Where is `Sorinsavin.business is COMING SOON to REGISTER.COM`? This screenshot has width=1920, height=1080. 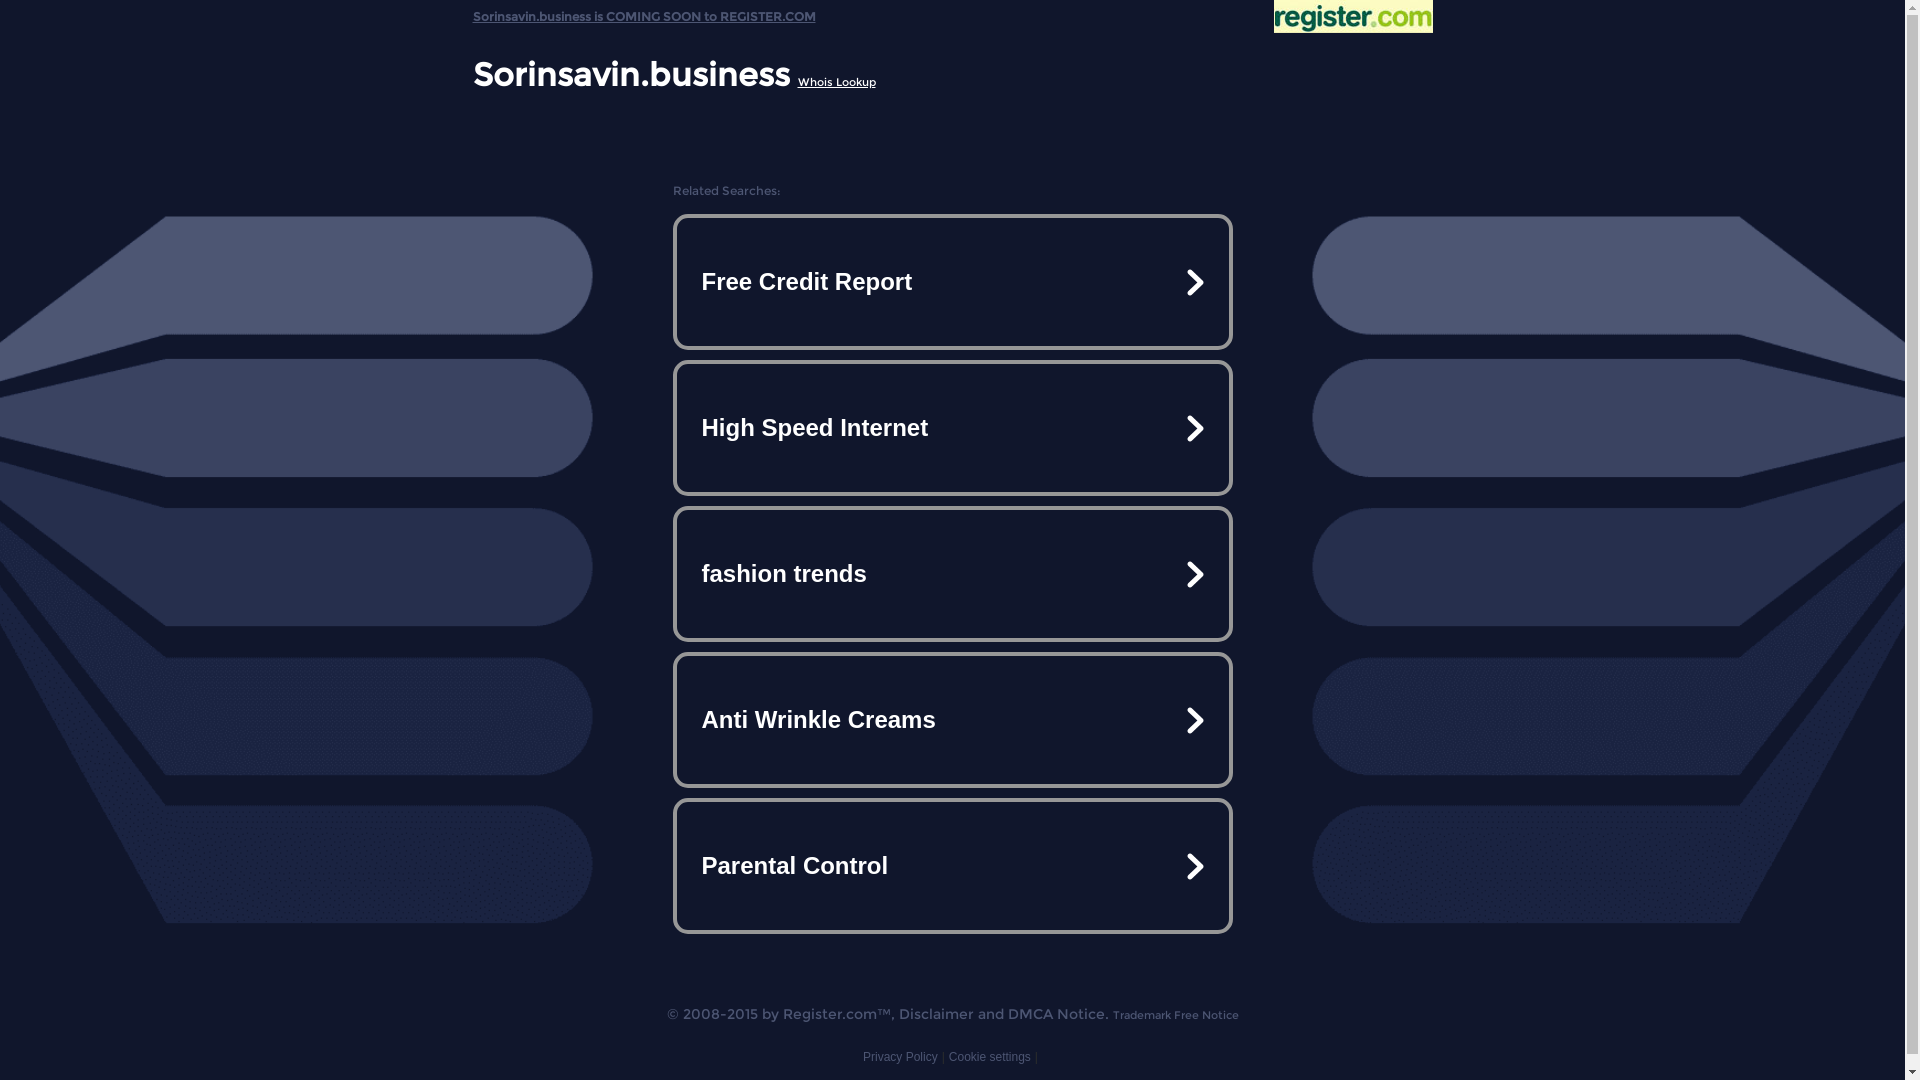
Sorinsavin.business is COMING SOON to REGISTER.COM is located at coordinates (644, 12).